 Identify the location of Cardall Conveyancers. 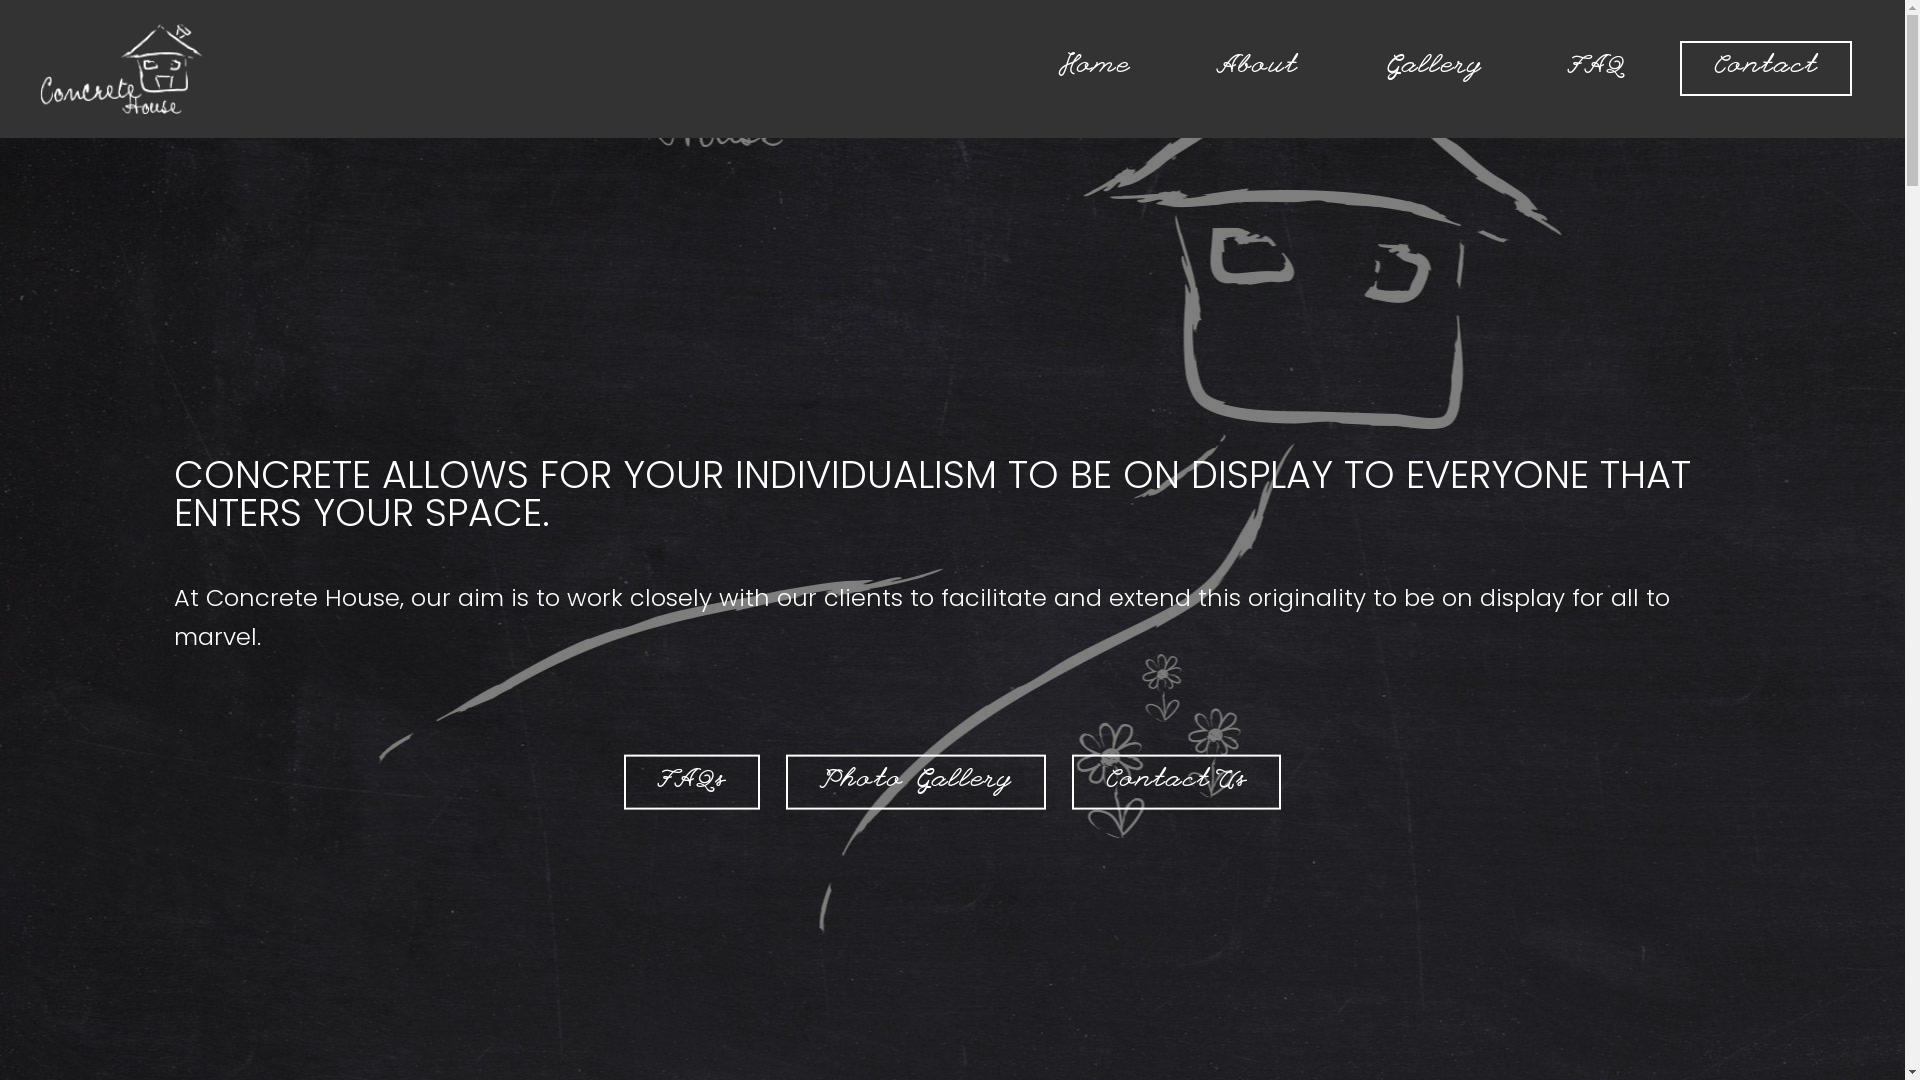
(122, 69).